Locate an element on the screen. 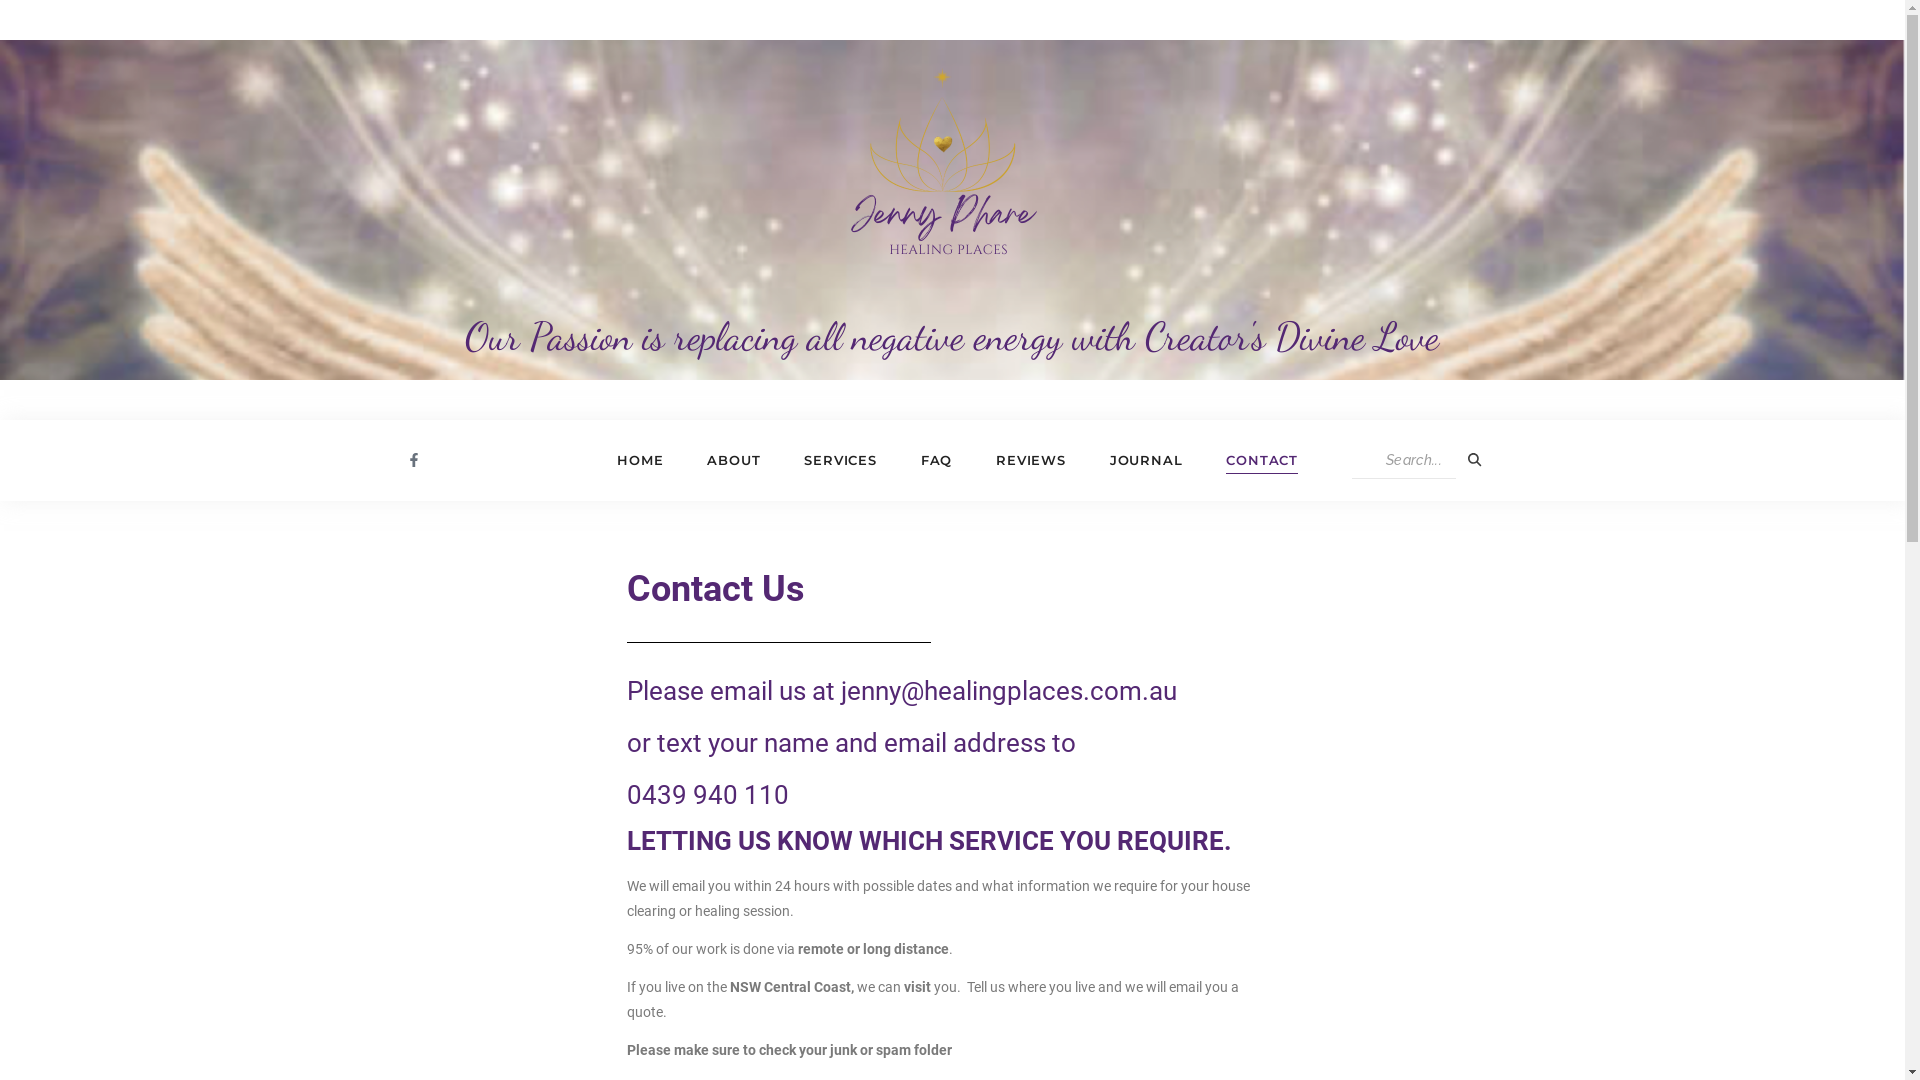 This screenshot has height=1080, width=1920. CONTACT is located at coordinates (1262, 460).